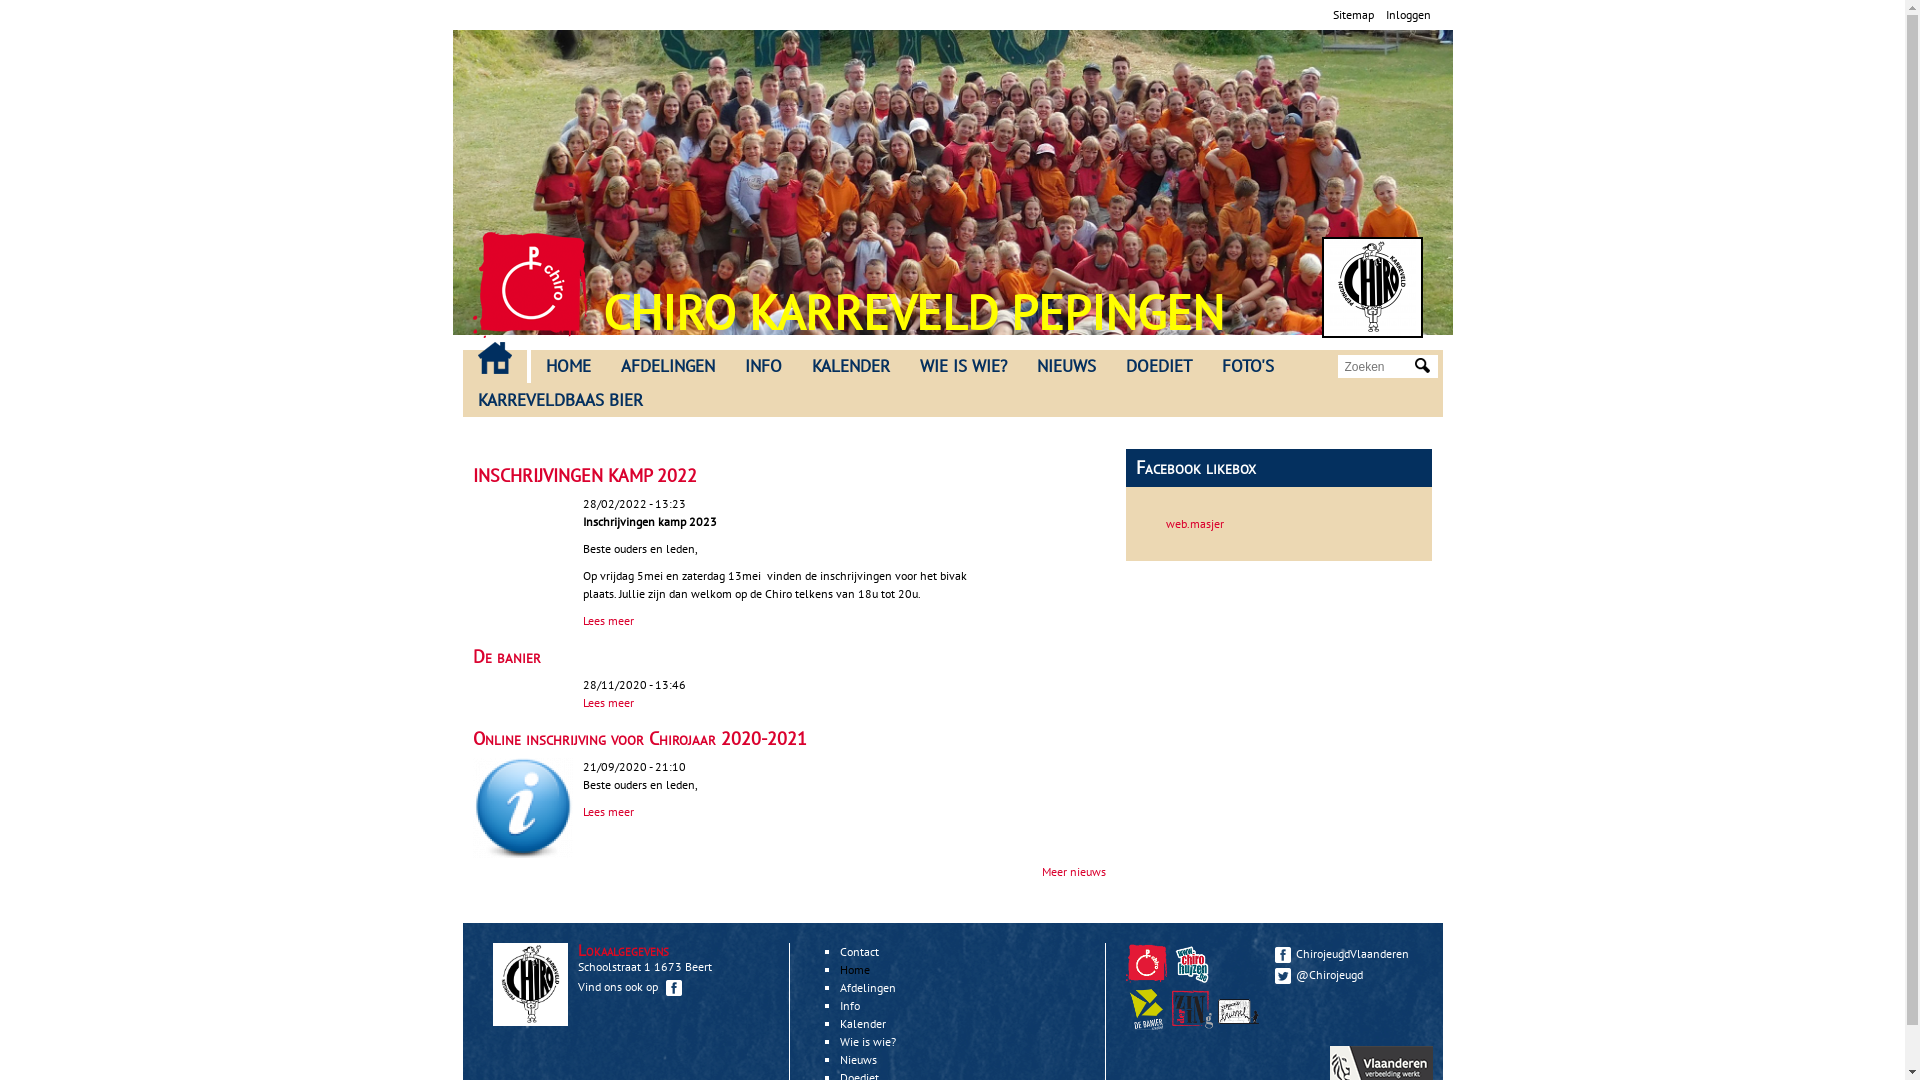 This screenshot has height=1080, width=1920. Describe the element at coordinates (1146, 1010) in the screenshot. I see `De Banier` at that location.